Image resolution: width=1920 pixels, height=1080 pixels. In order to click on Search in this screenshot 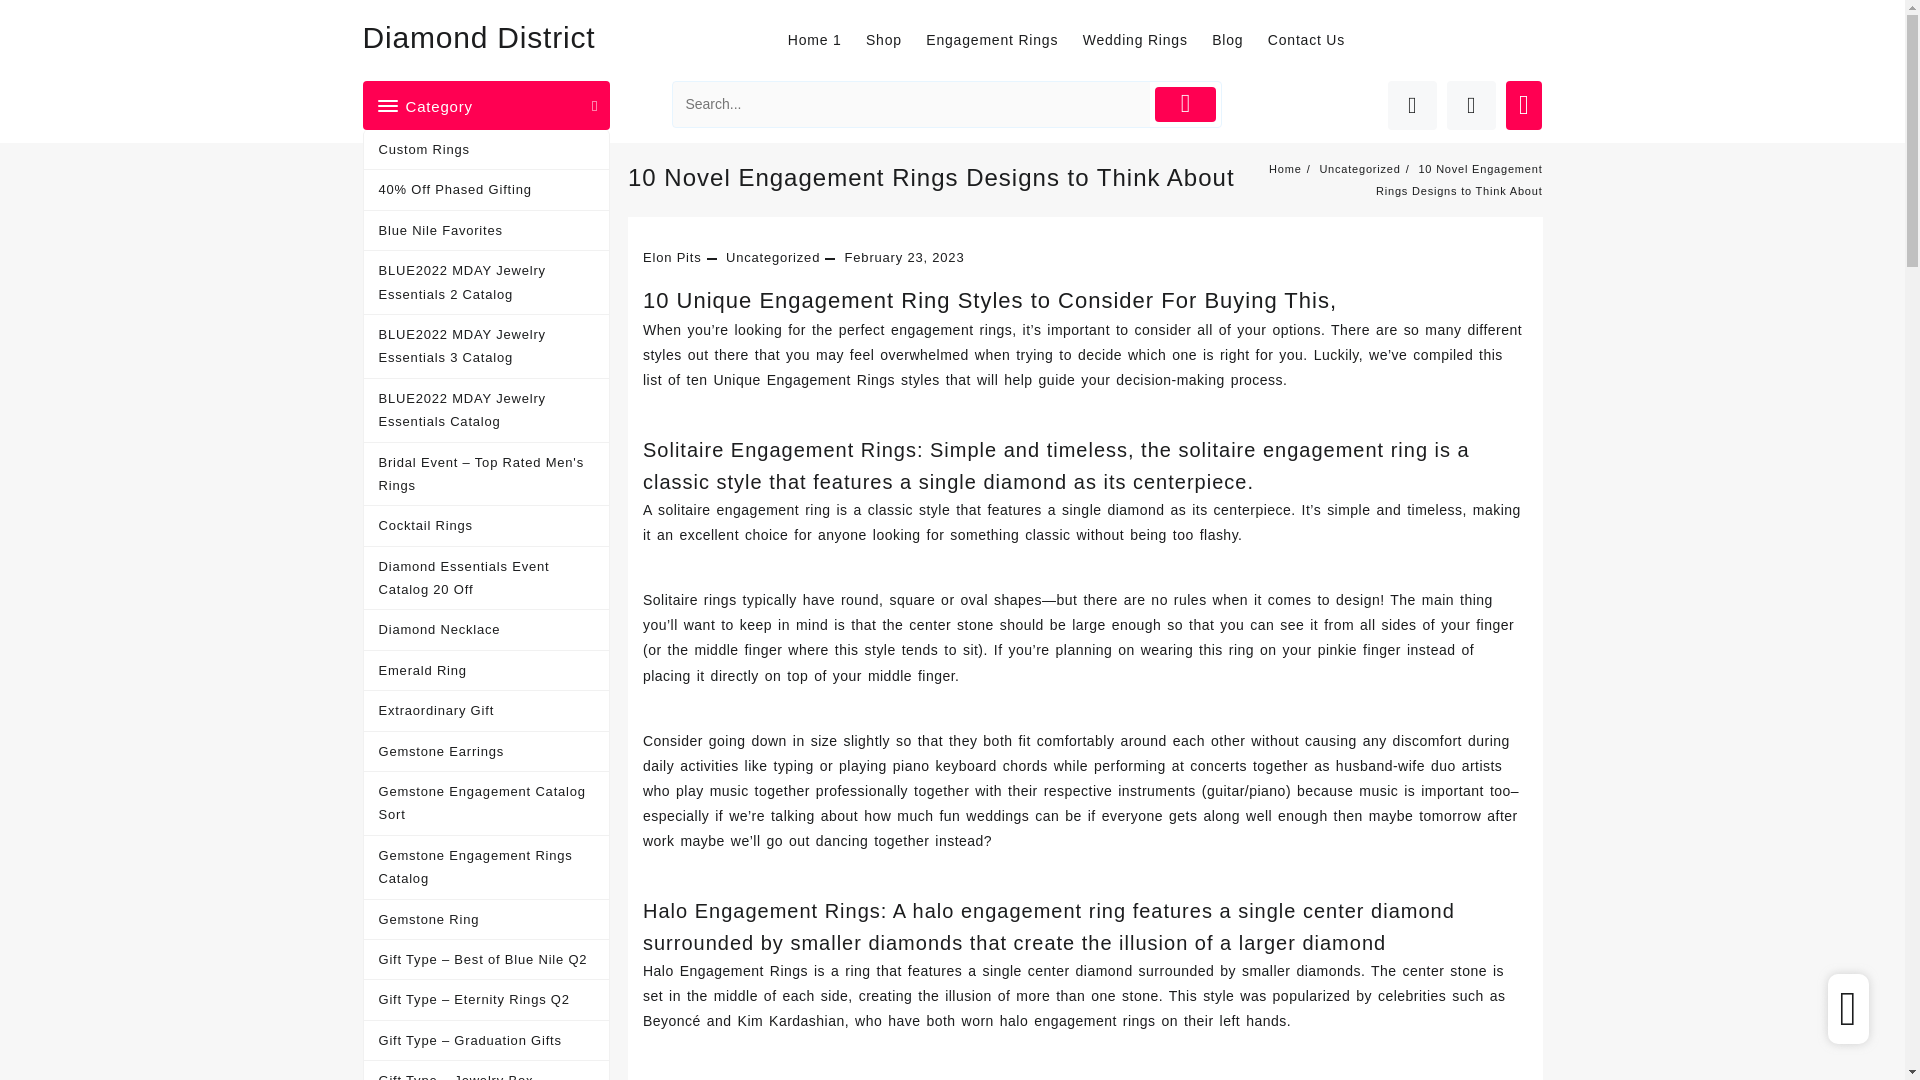, I will do `click(912, 104)`.